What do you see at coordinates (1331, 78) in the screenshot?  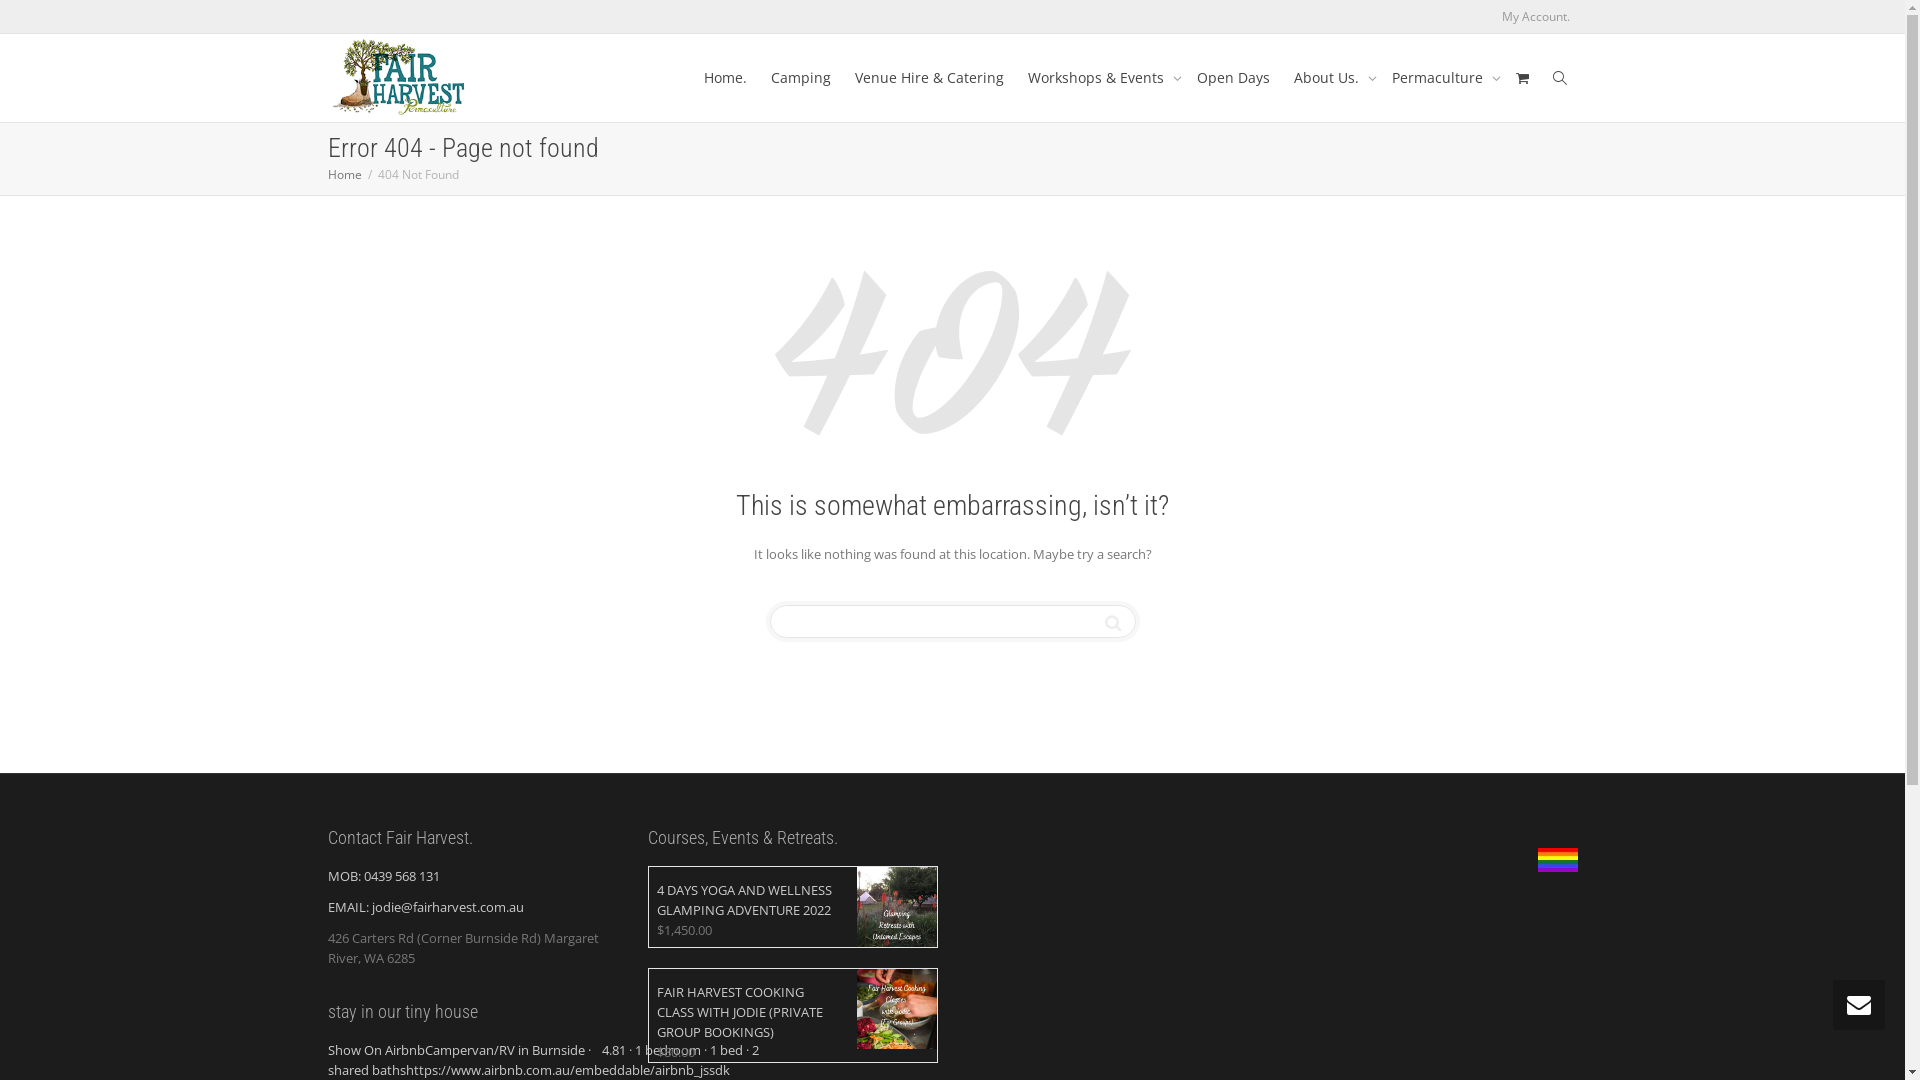 I see `About Us.` at bounding box center [1331, 78].